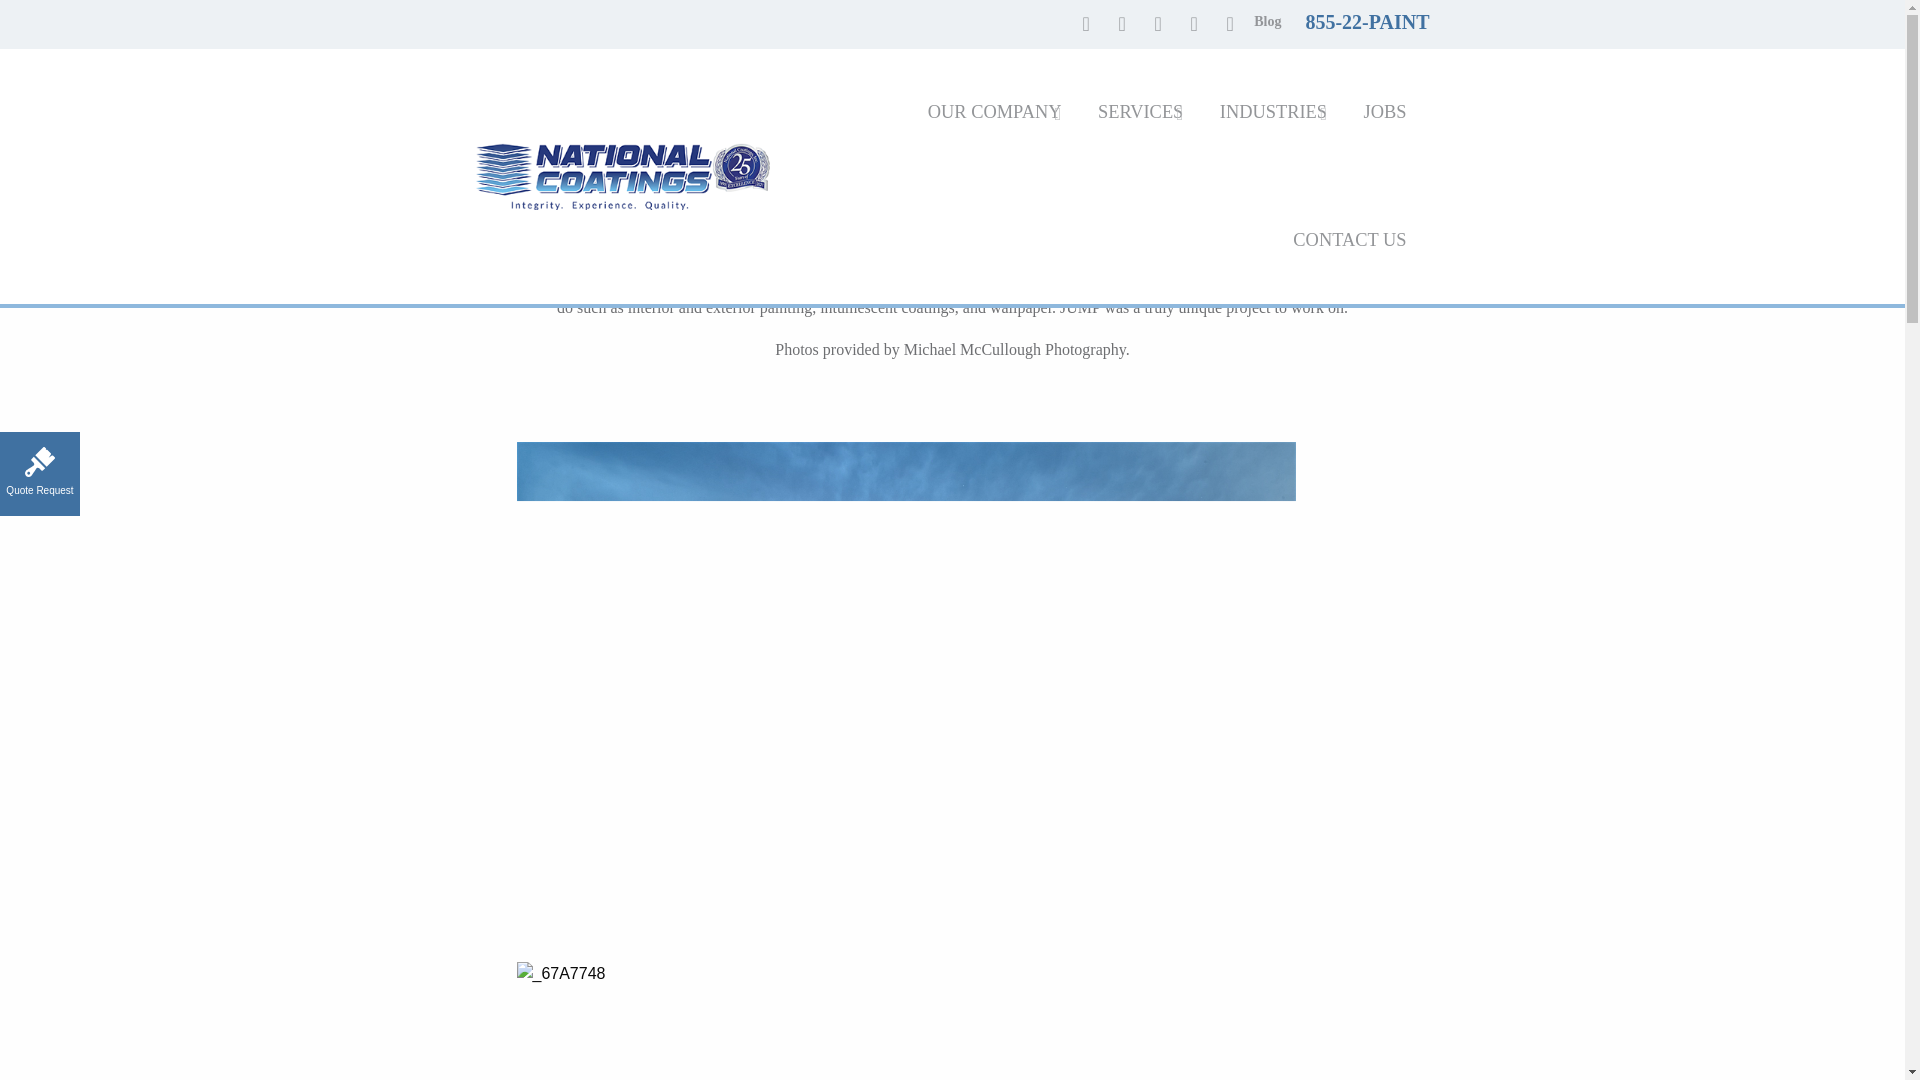 Image resolution: width=1920 pixels, height=1080 pixels. What do you see at coordinates (1366, 24) in the screenshot?
I see `855-22-PAINT` at bounding box center [1366, 24].